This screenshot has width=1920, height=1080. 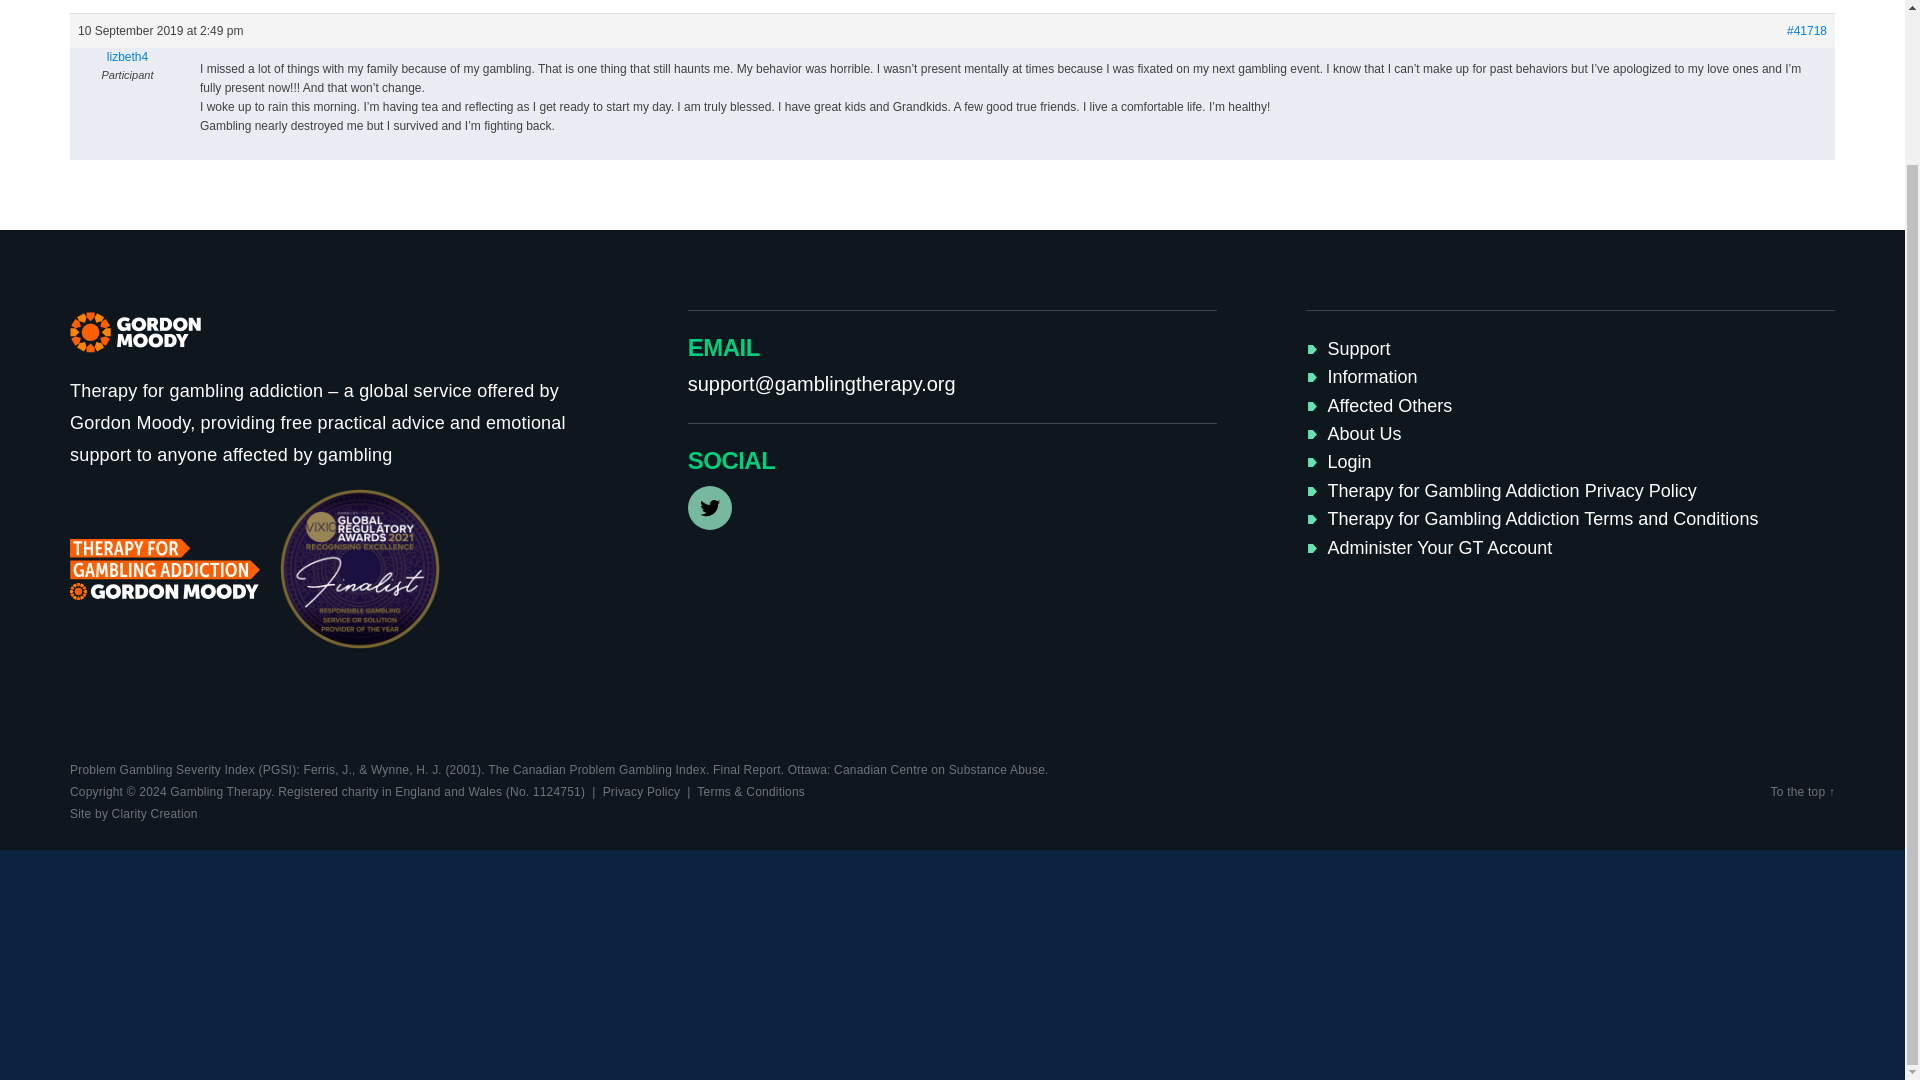 I want to click on View lizbeth4's profile, so click(x=126, y=56).